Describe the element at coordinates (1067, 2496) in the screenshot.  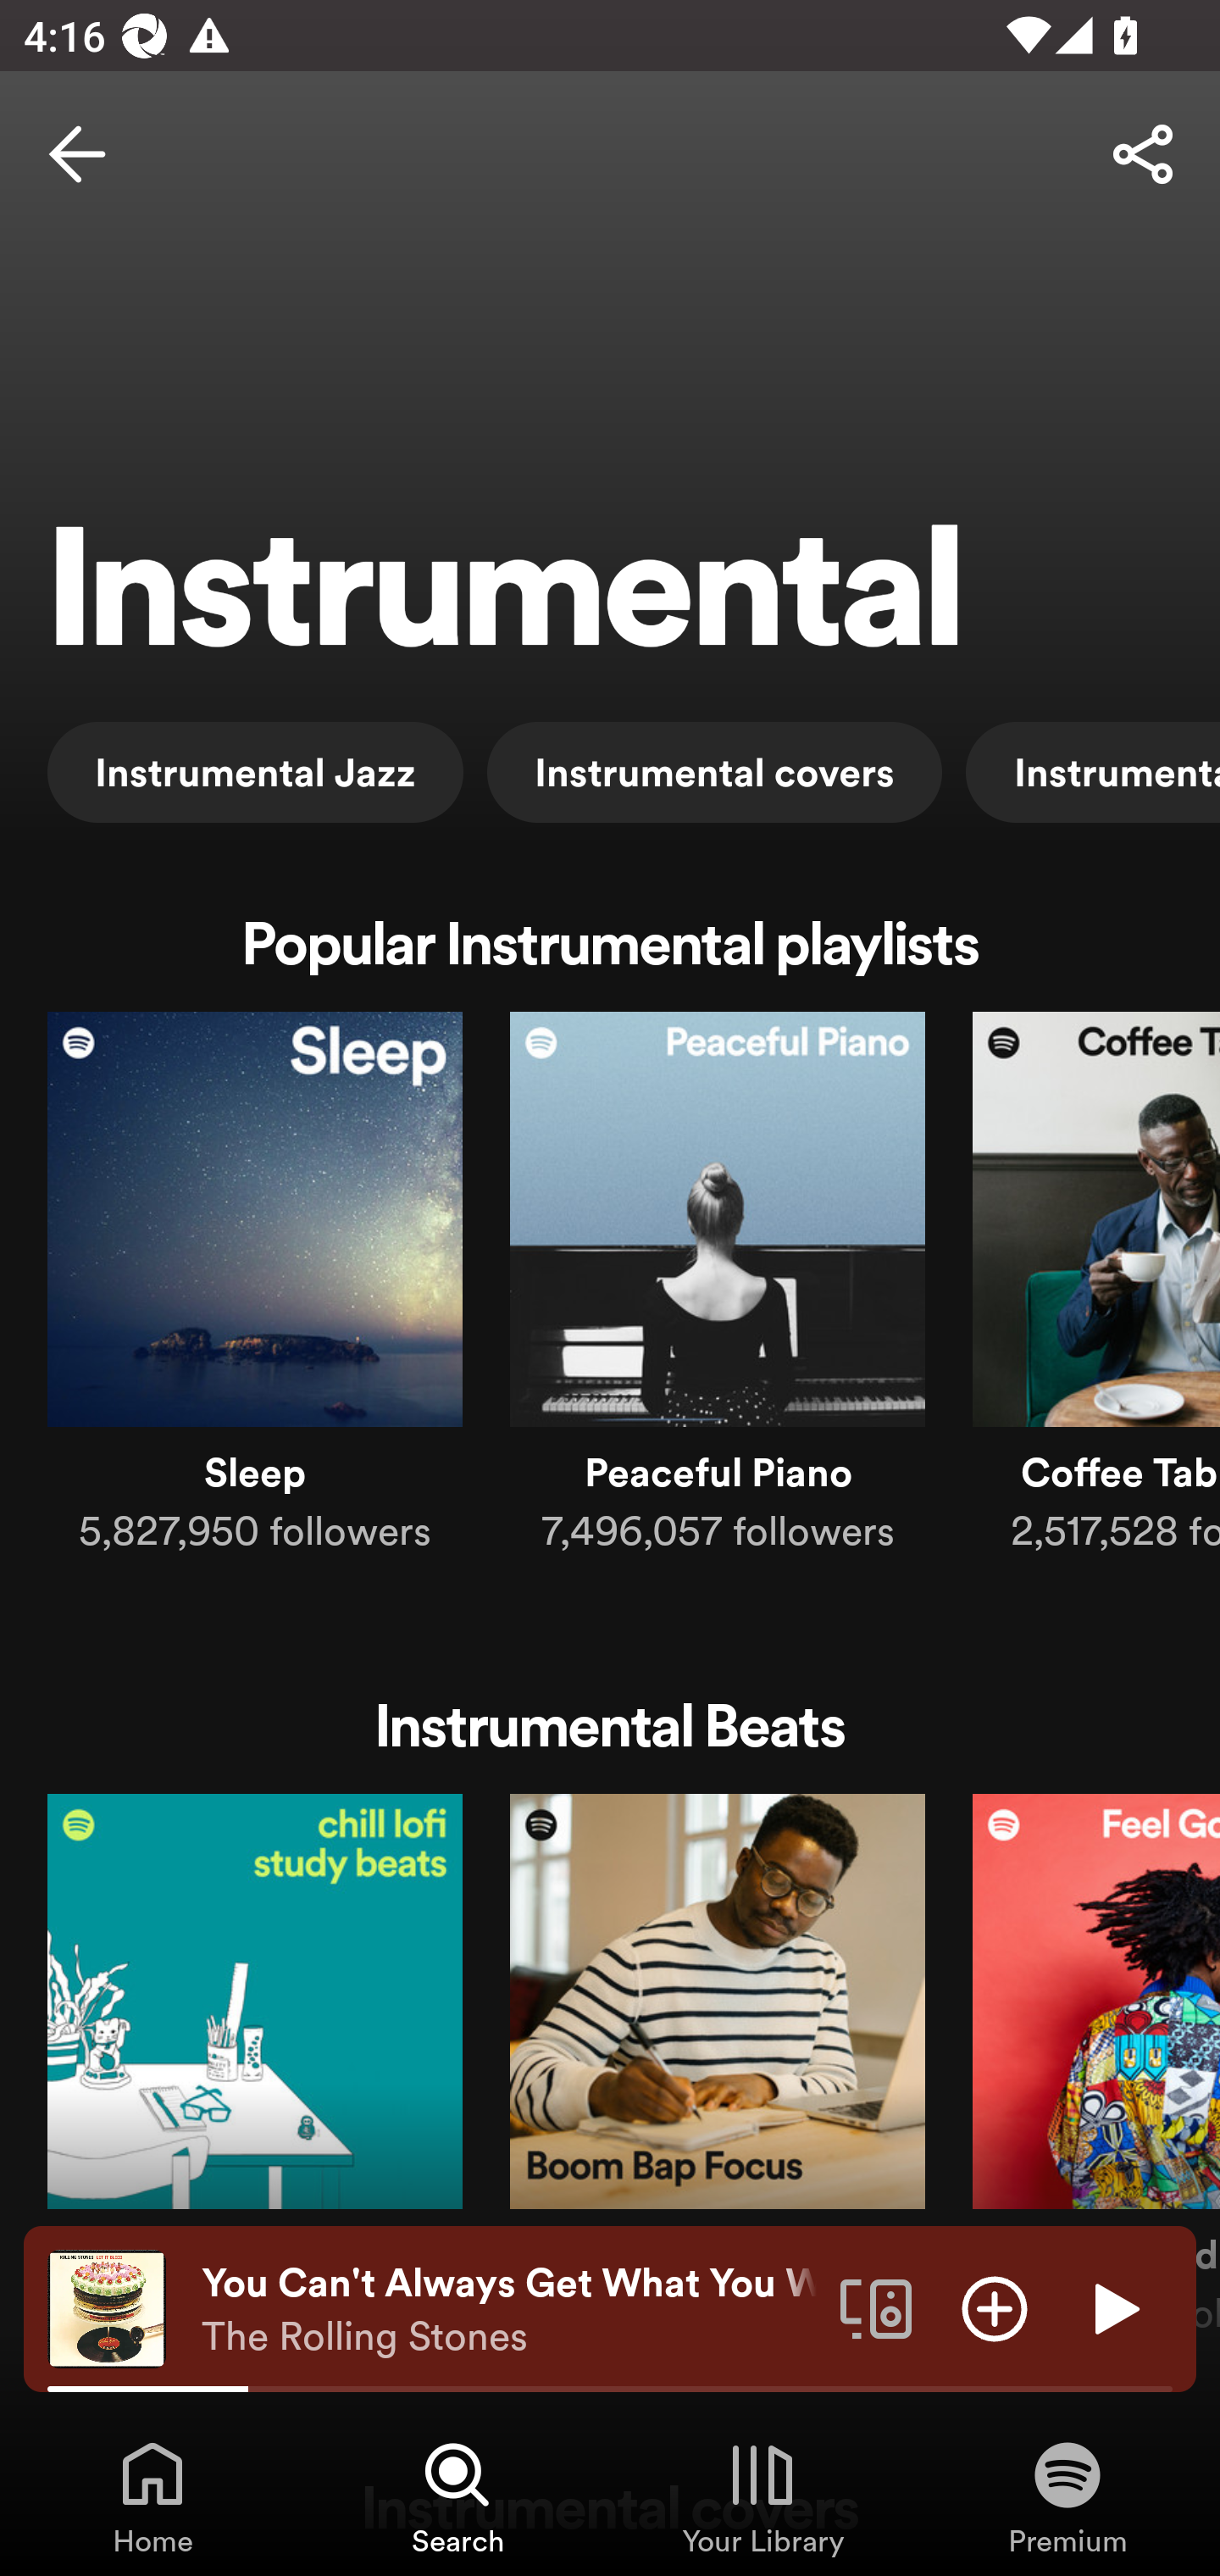
I see `Premium, Tab 4 of 4 Premium Premium` at that location.